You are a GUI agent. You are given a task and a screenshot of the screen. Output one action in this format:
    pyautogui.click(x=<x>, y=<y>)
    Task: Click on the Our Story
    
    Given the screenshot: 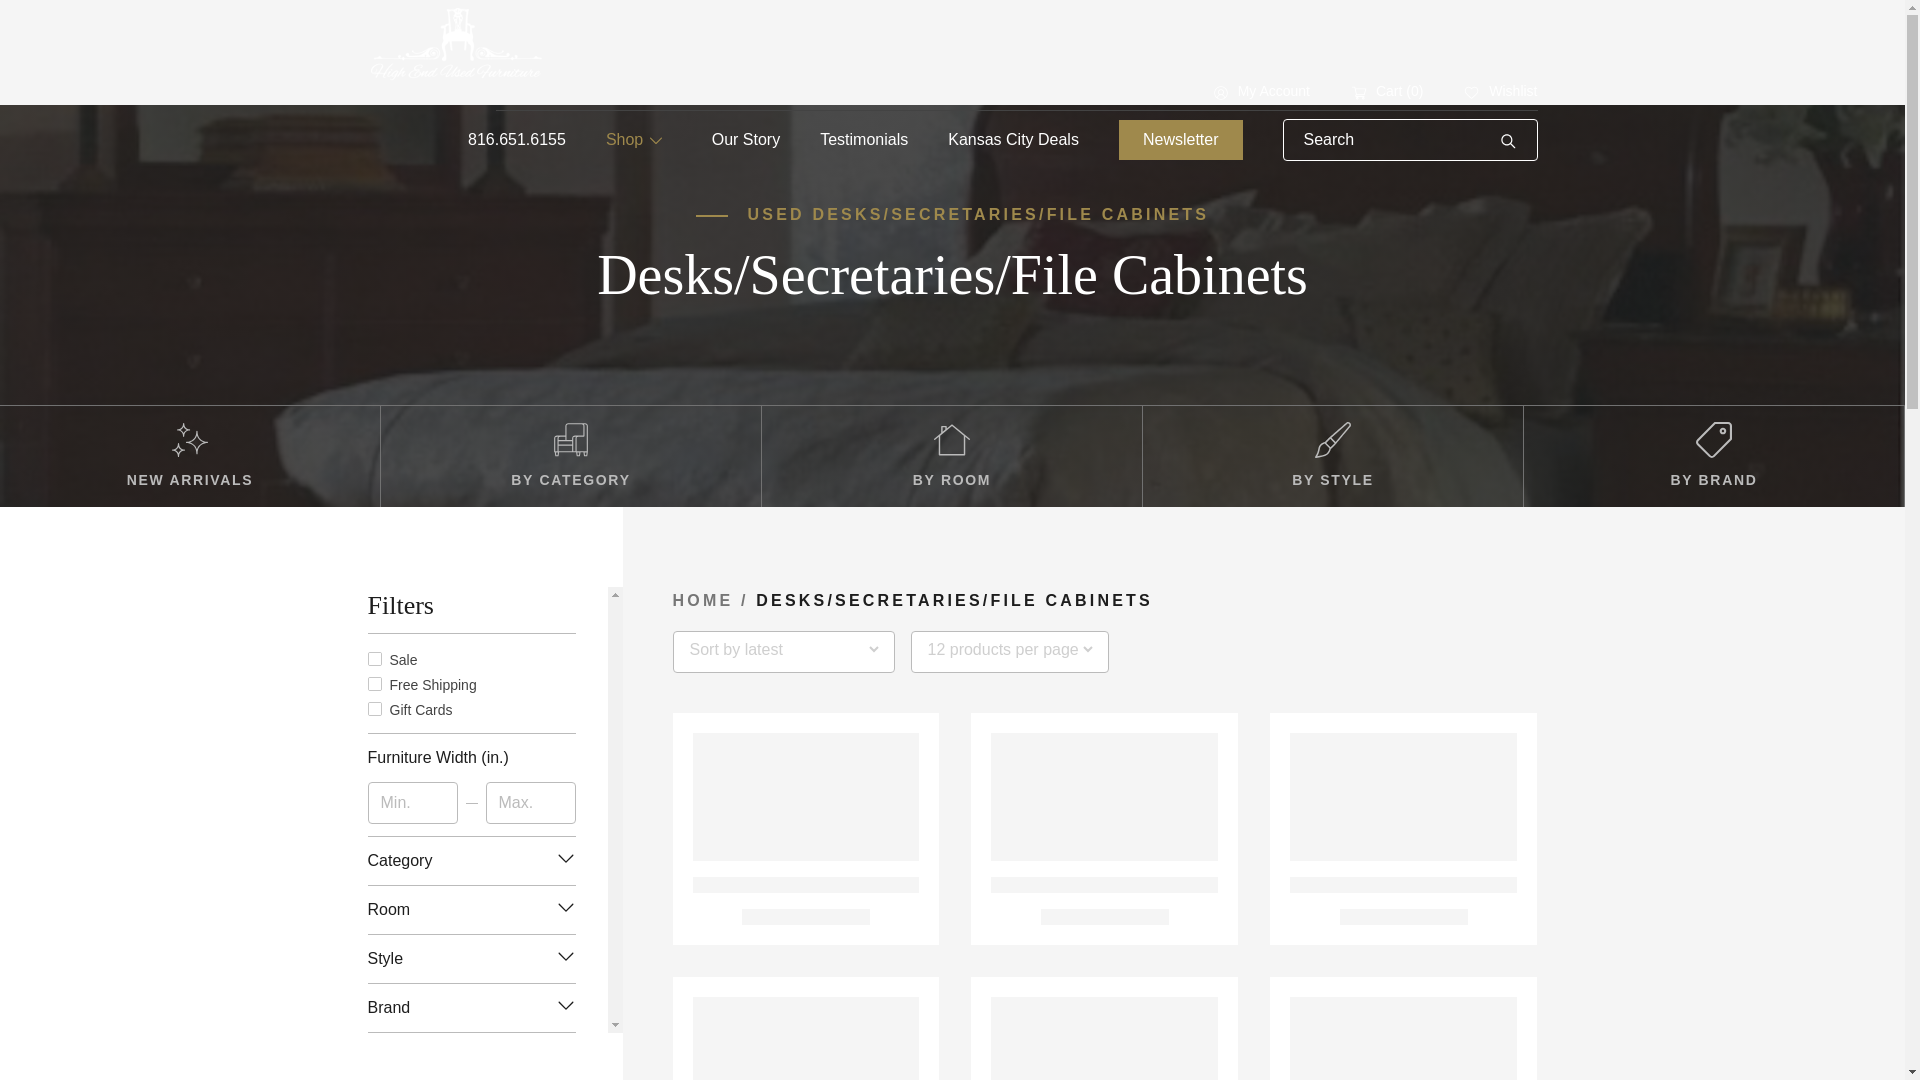 What is the action you would take?
    pyautogui.click(x=746, y=138)
    